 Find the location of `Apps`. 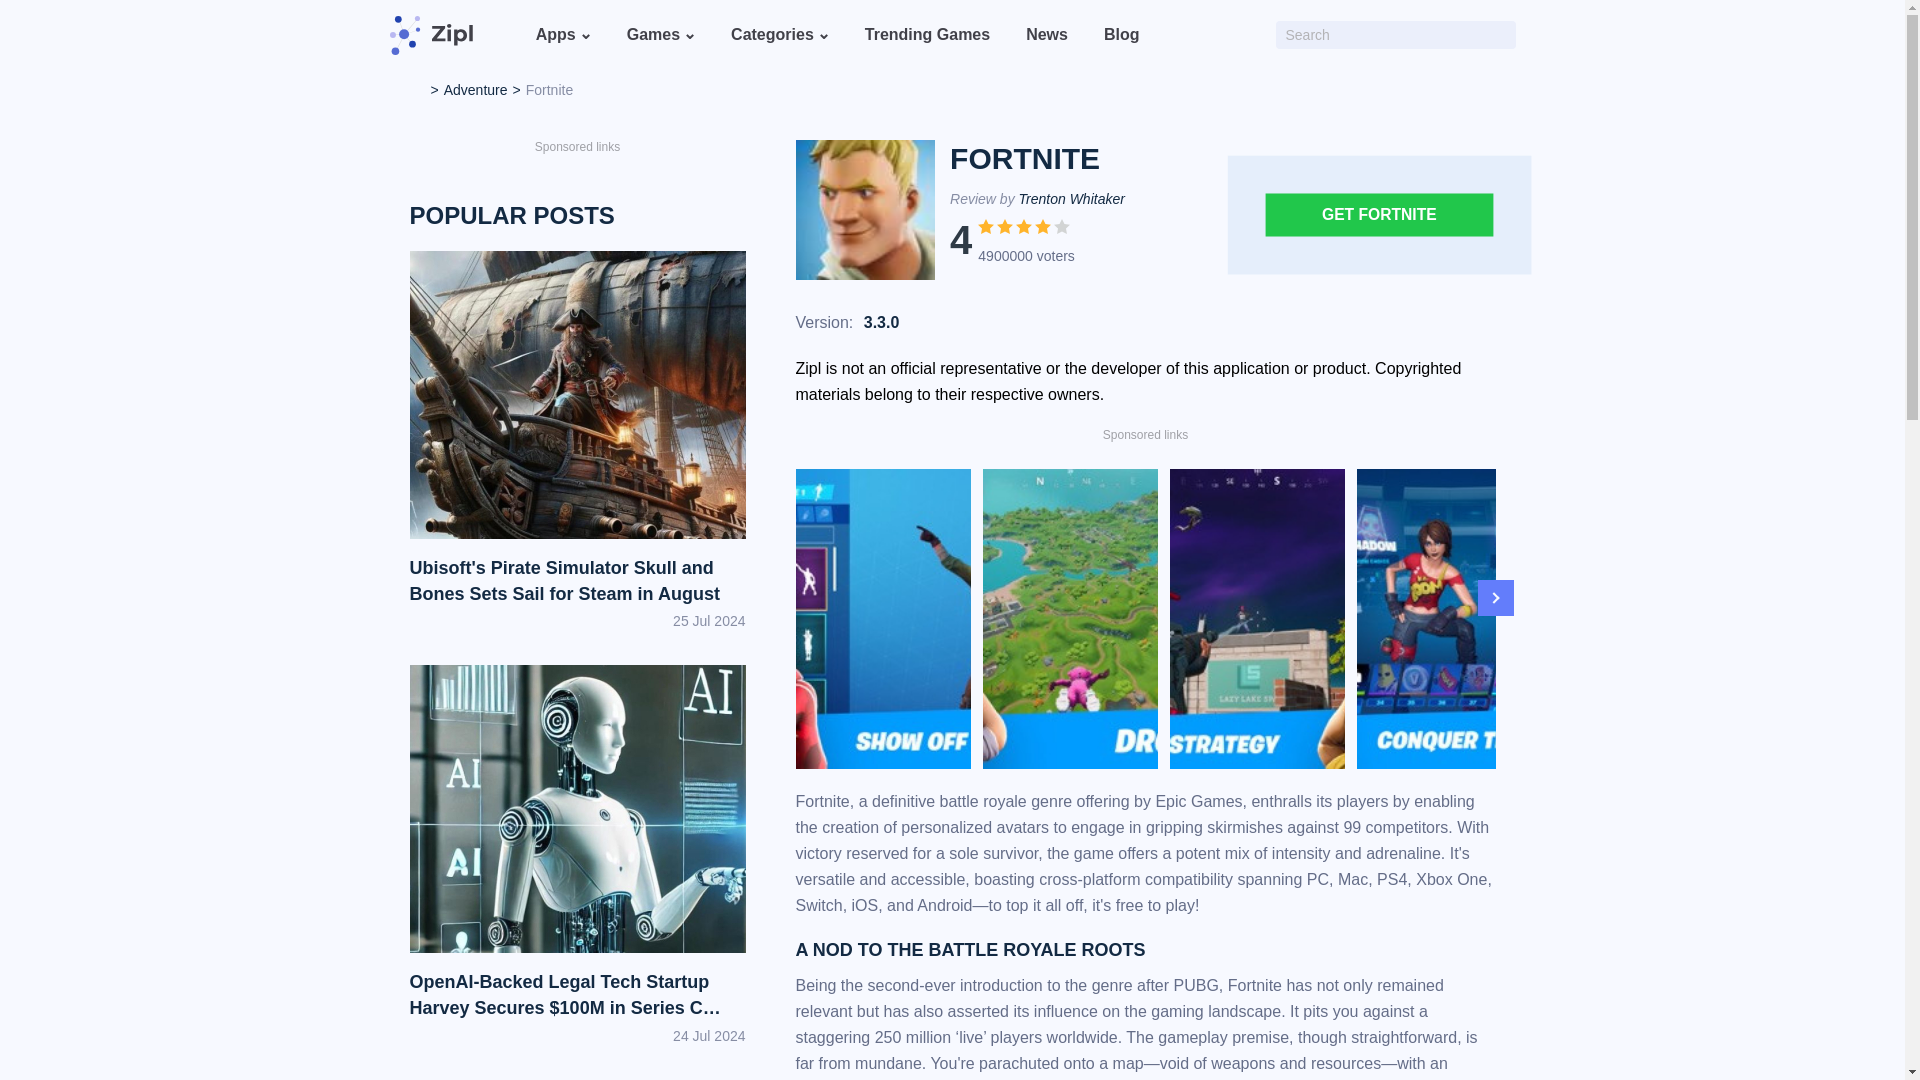

Apps is located at coordinates (556, 34).